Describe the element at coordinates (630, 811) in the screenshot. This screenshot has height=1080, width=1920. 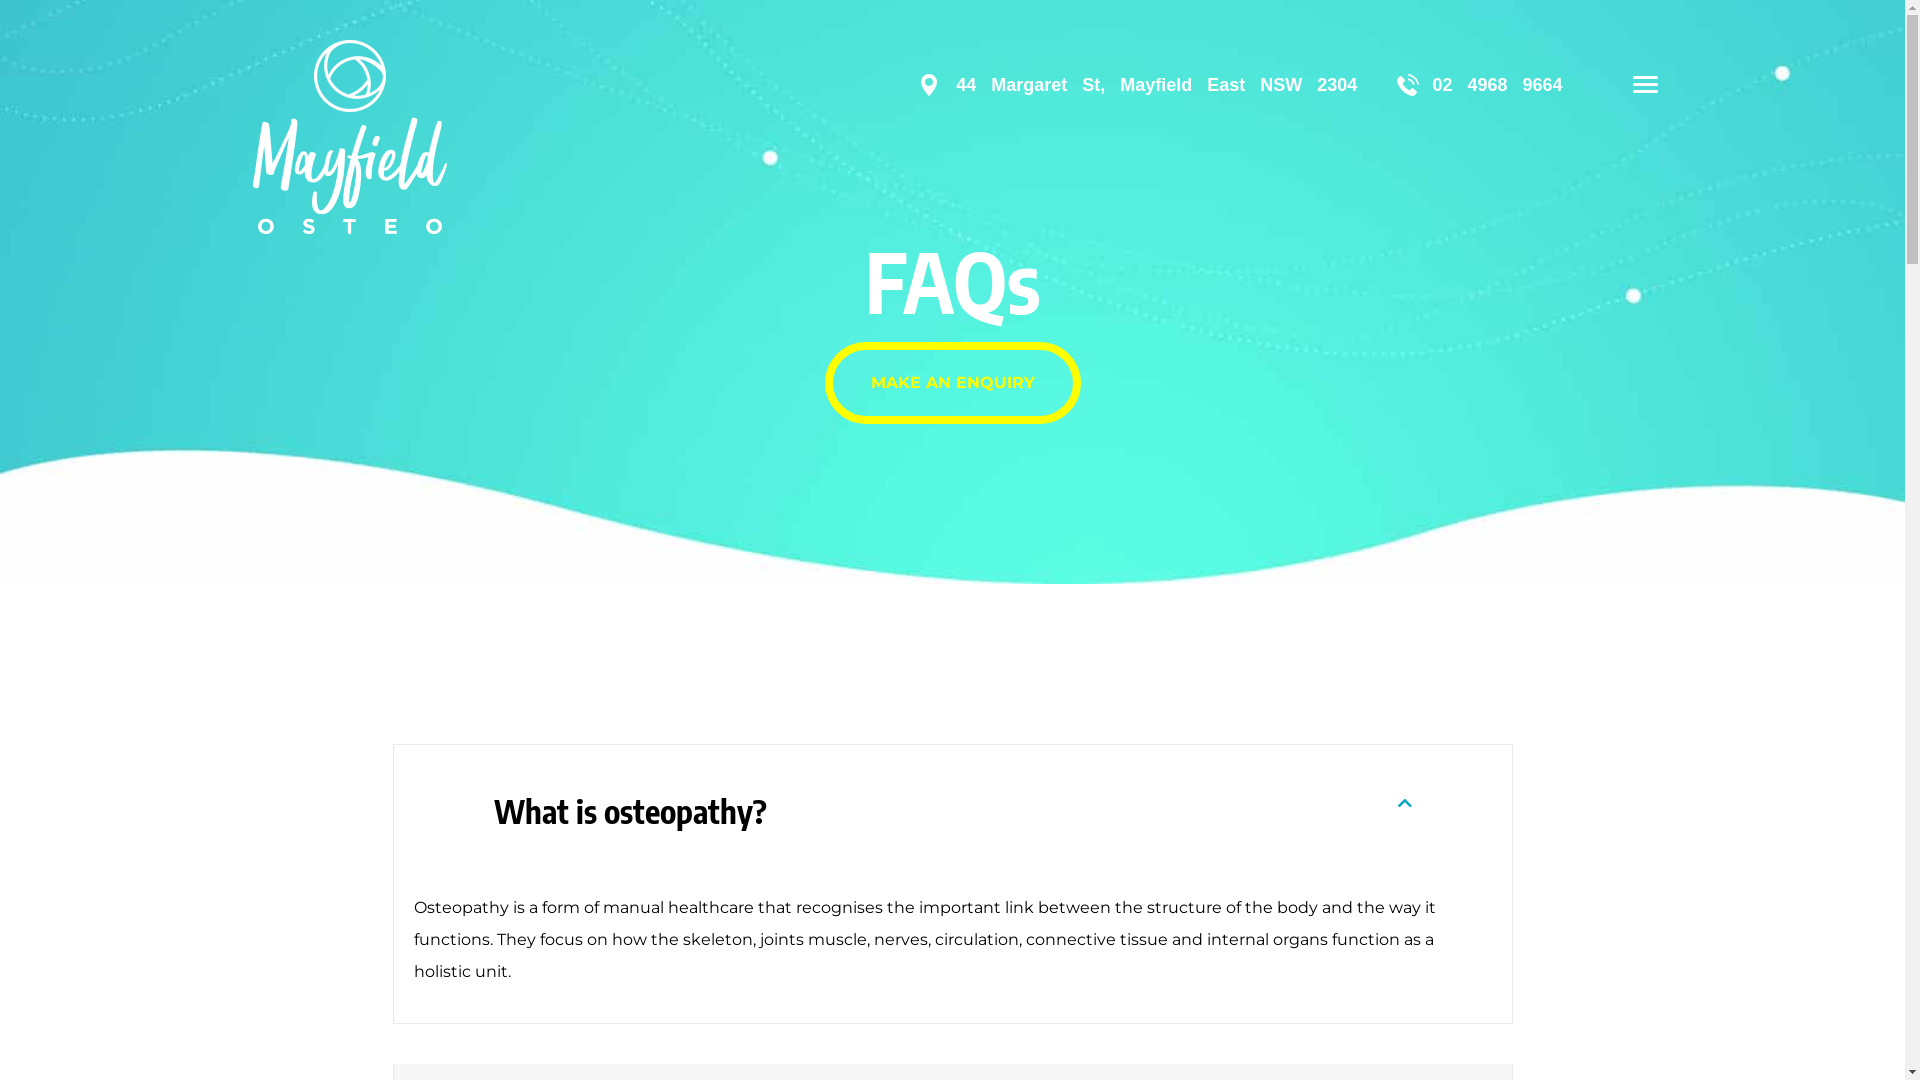
I see `What is osteopathy?` at that location.